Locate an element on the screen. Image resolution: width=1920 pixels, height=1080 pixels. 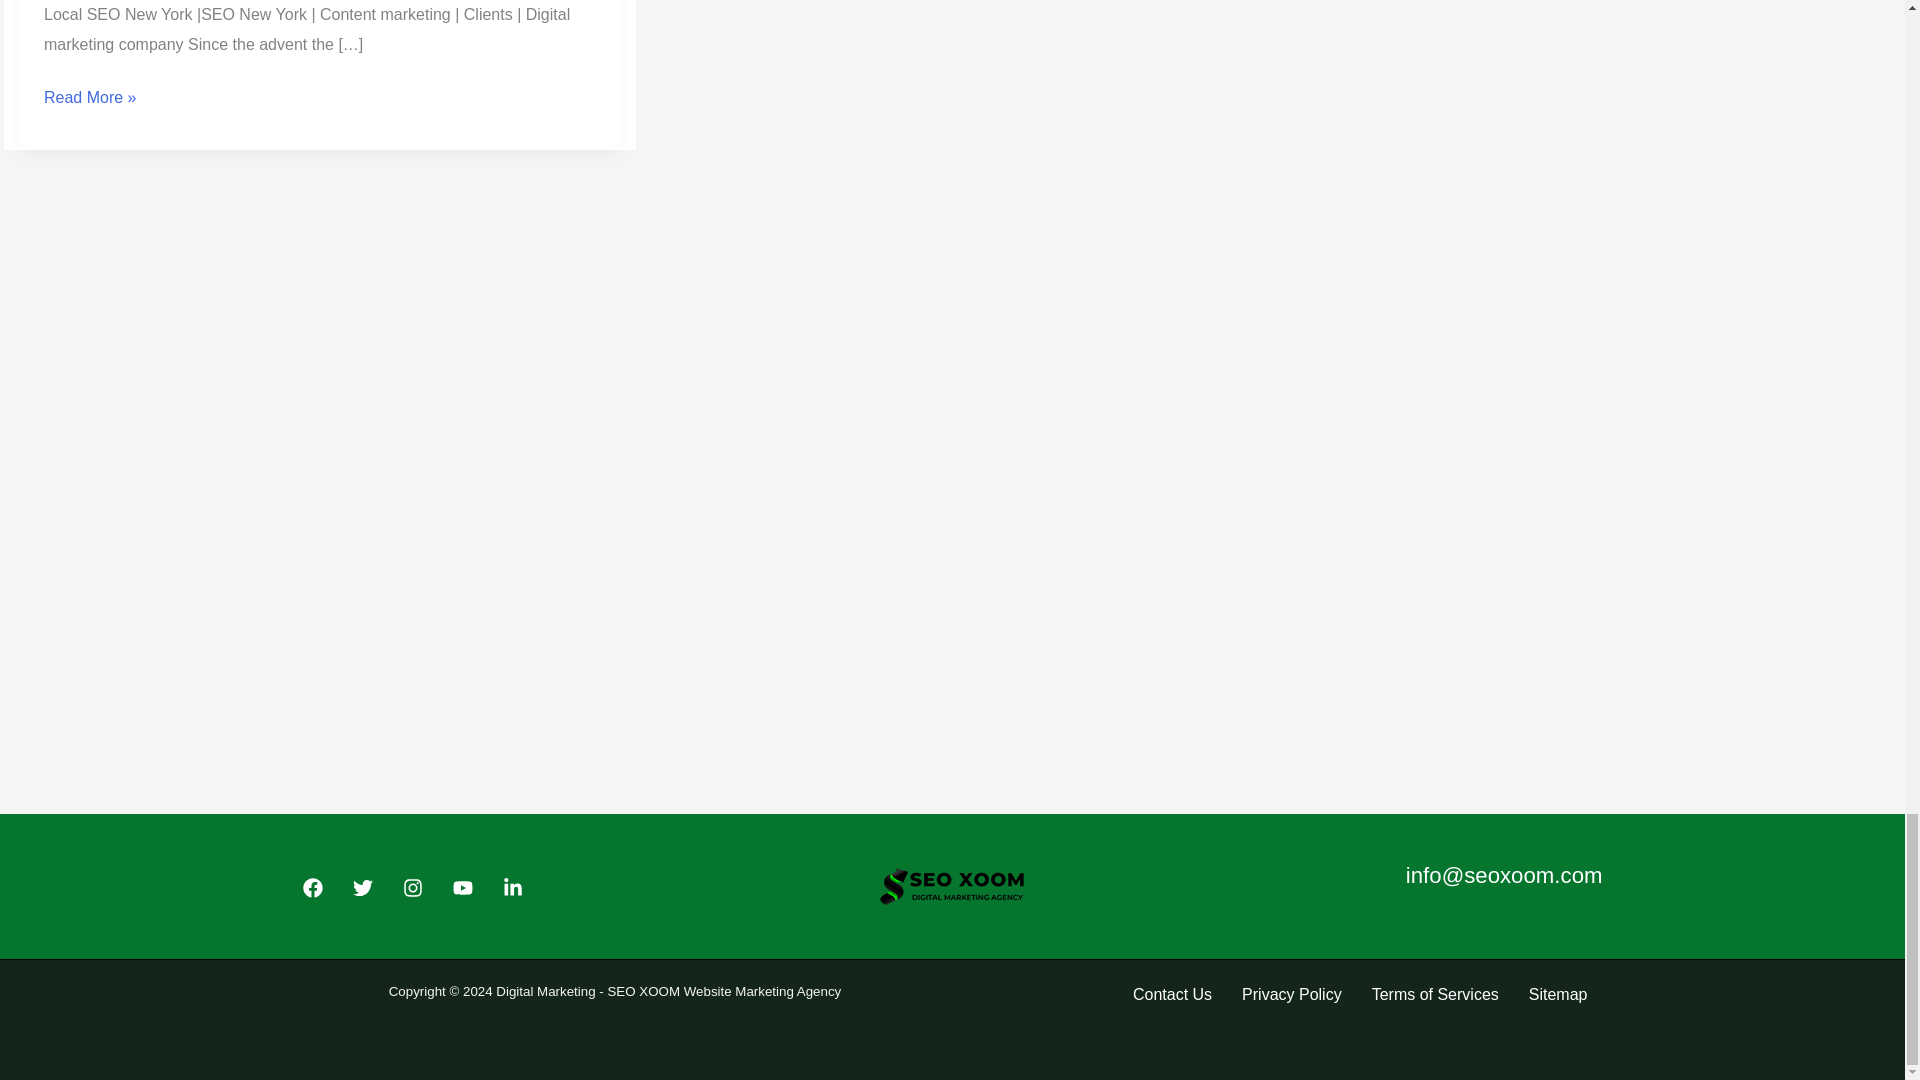
Sitemap is located at coordinates (1558, 994).